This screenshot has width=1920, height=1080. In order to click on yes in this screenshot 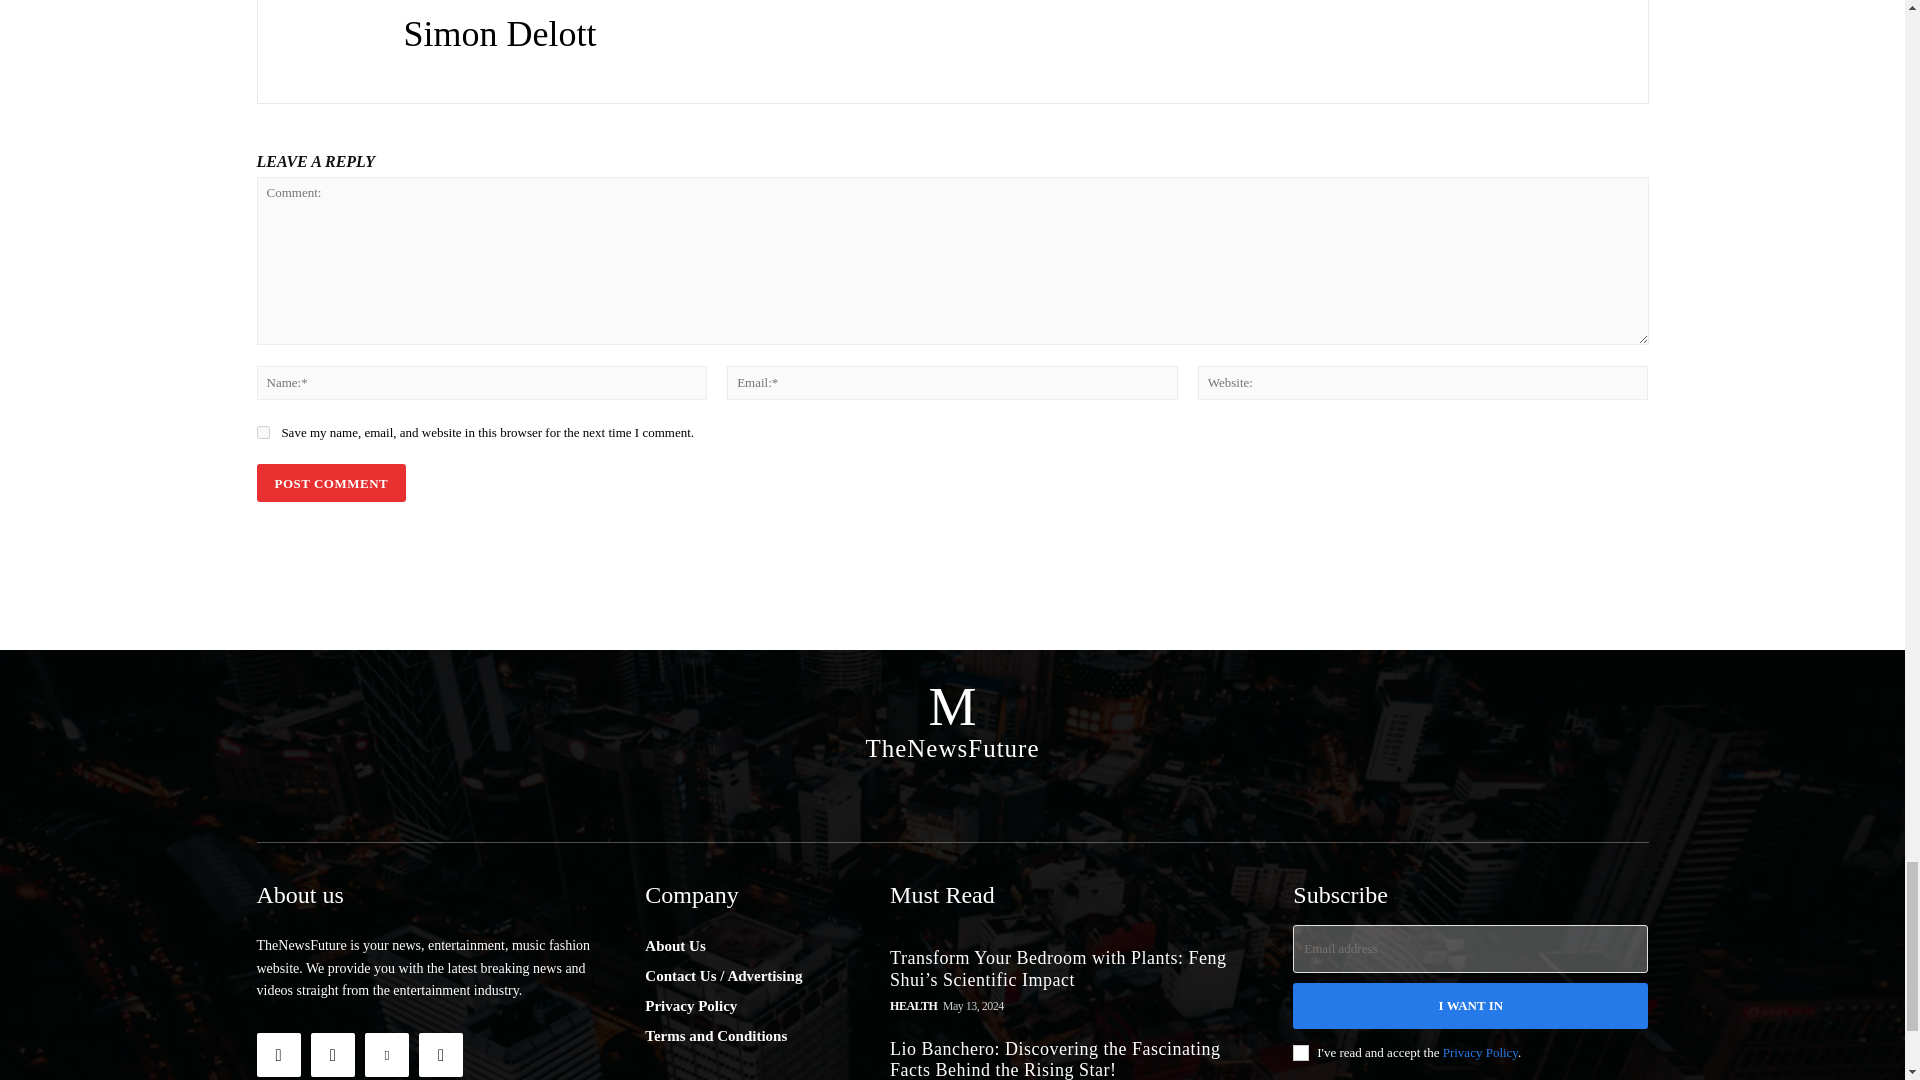, I will do `click(262, 432)`.